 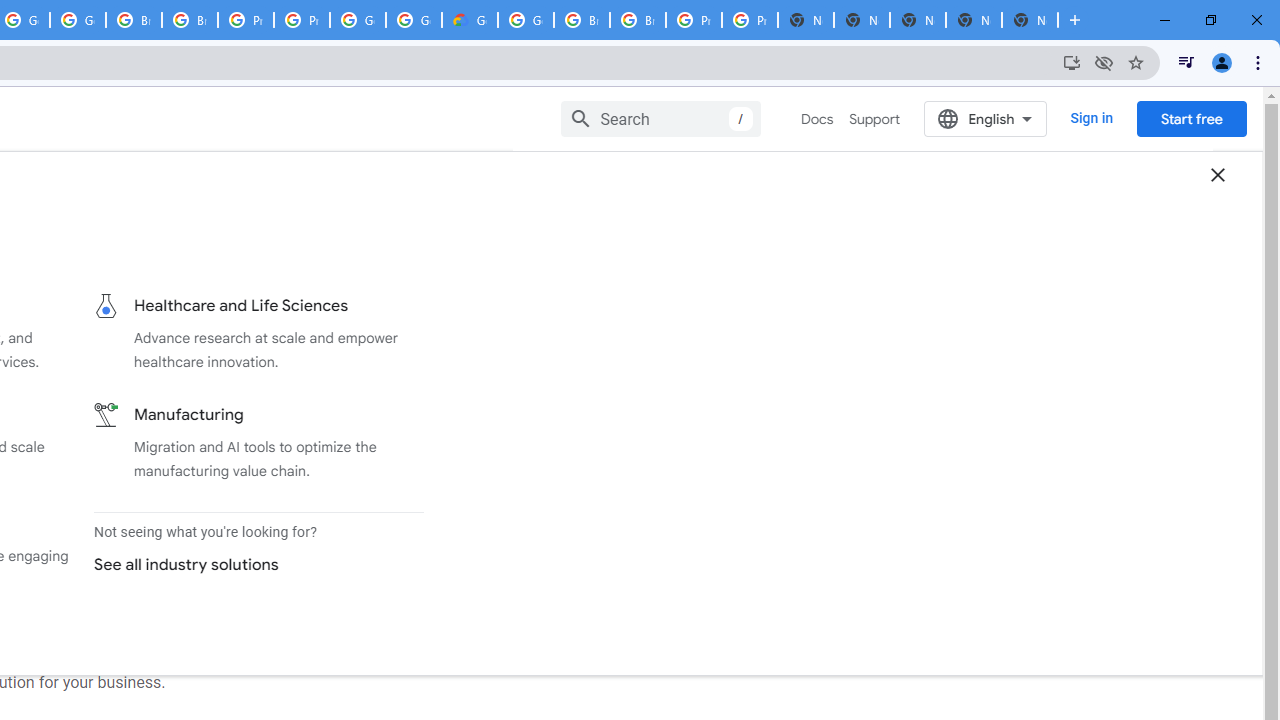 What do you see at coordinates (250, 564) in the screenshot?
I see `See all industry solutions` at bounding box center [250, 564].